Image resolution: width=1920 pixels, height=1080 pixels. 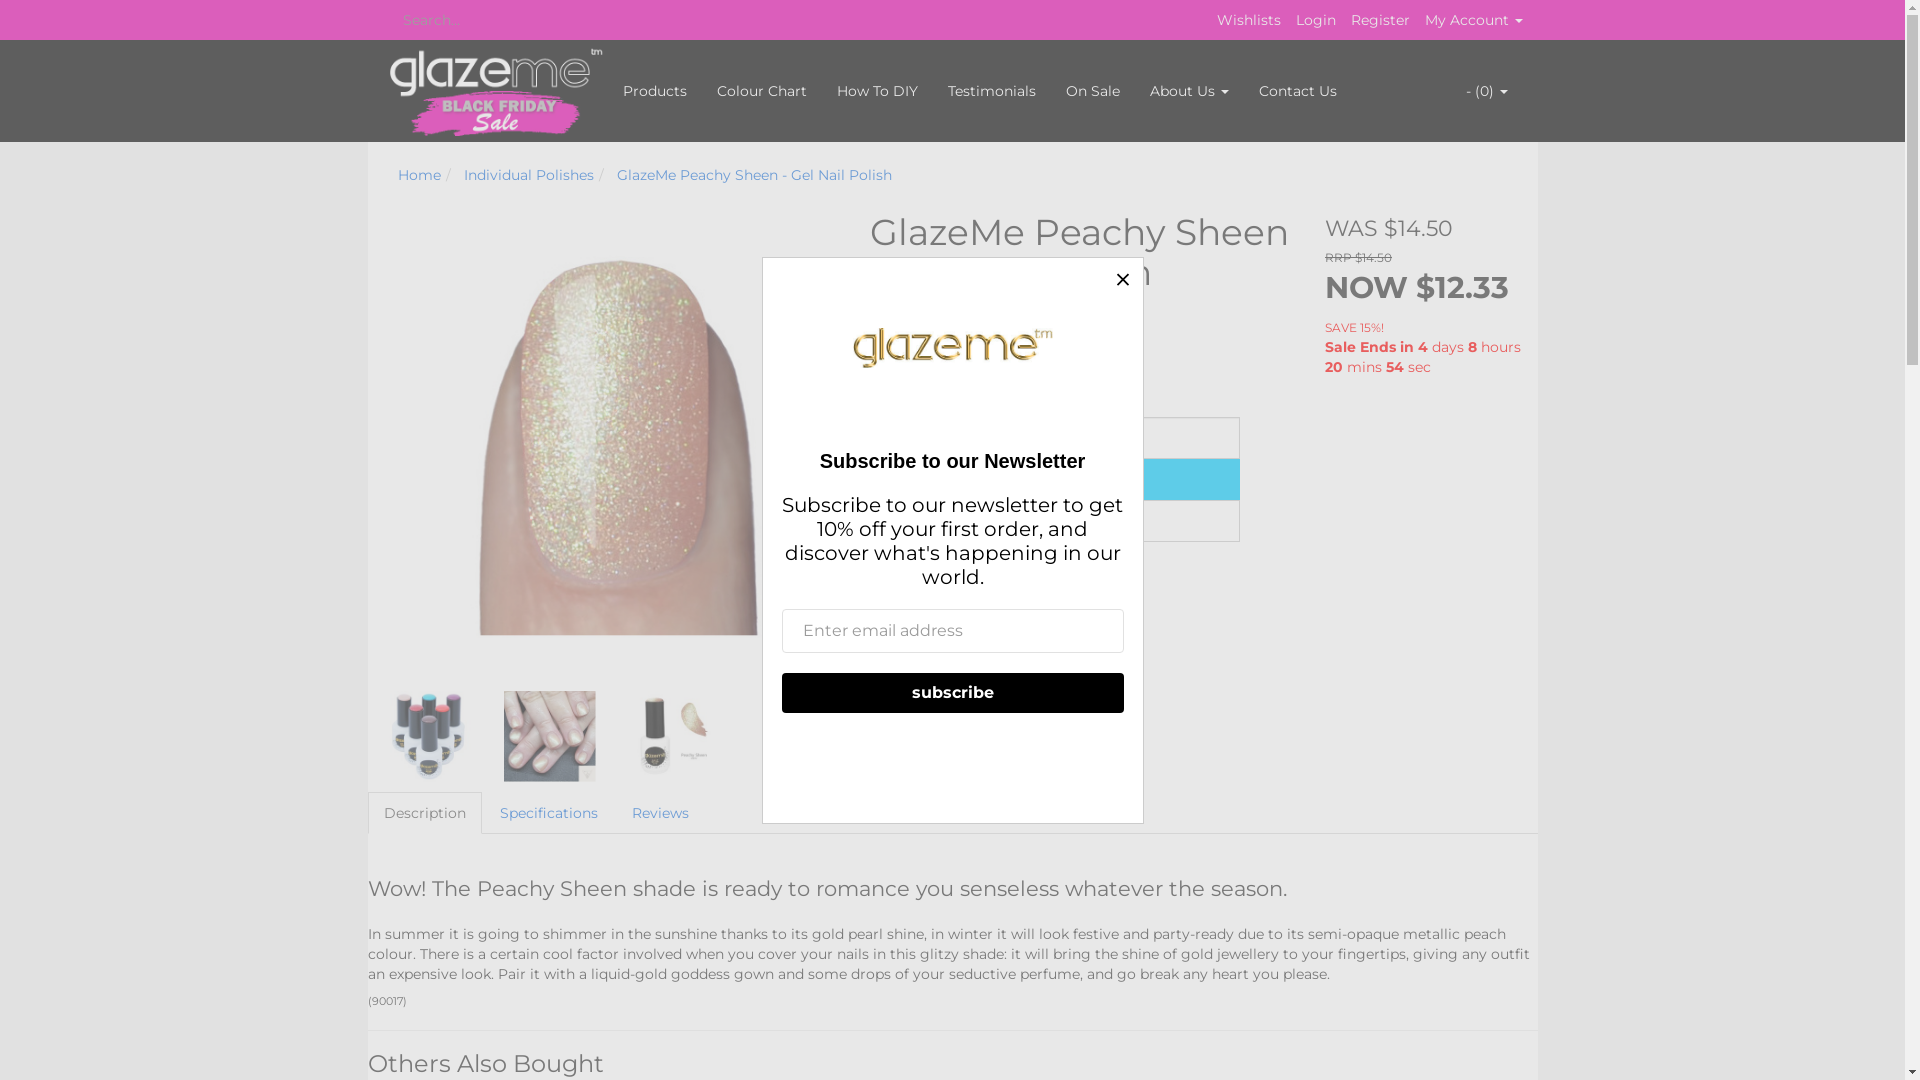 What do you see at coordinates (1380, 20) in the screenshot?
I see `Register` at bounding box center [1380, 20].